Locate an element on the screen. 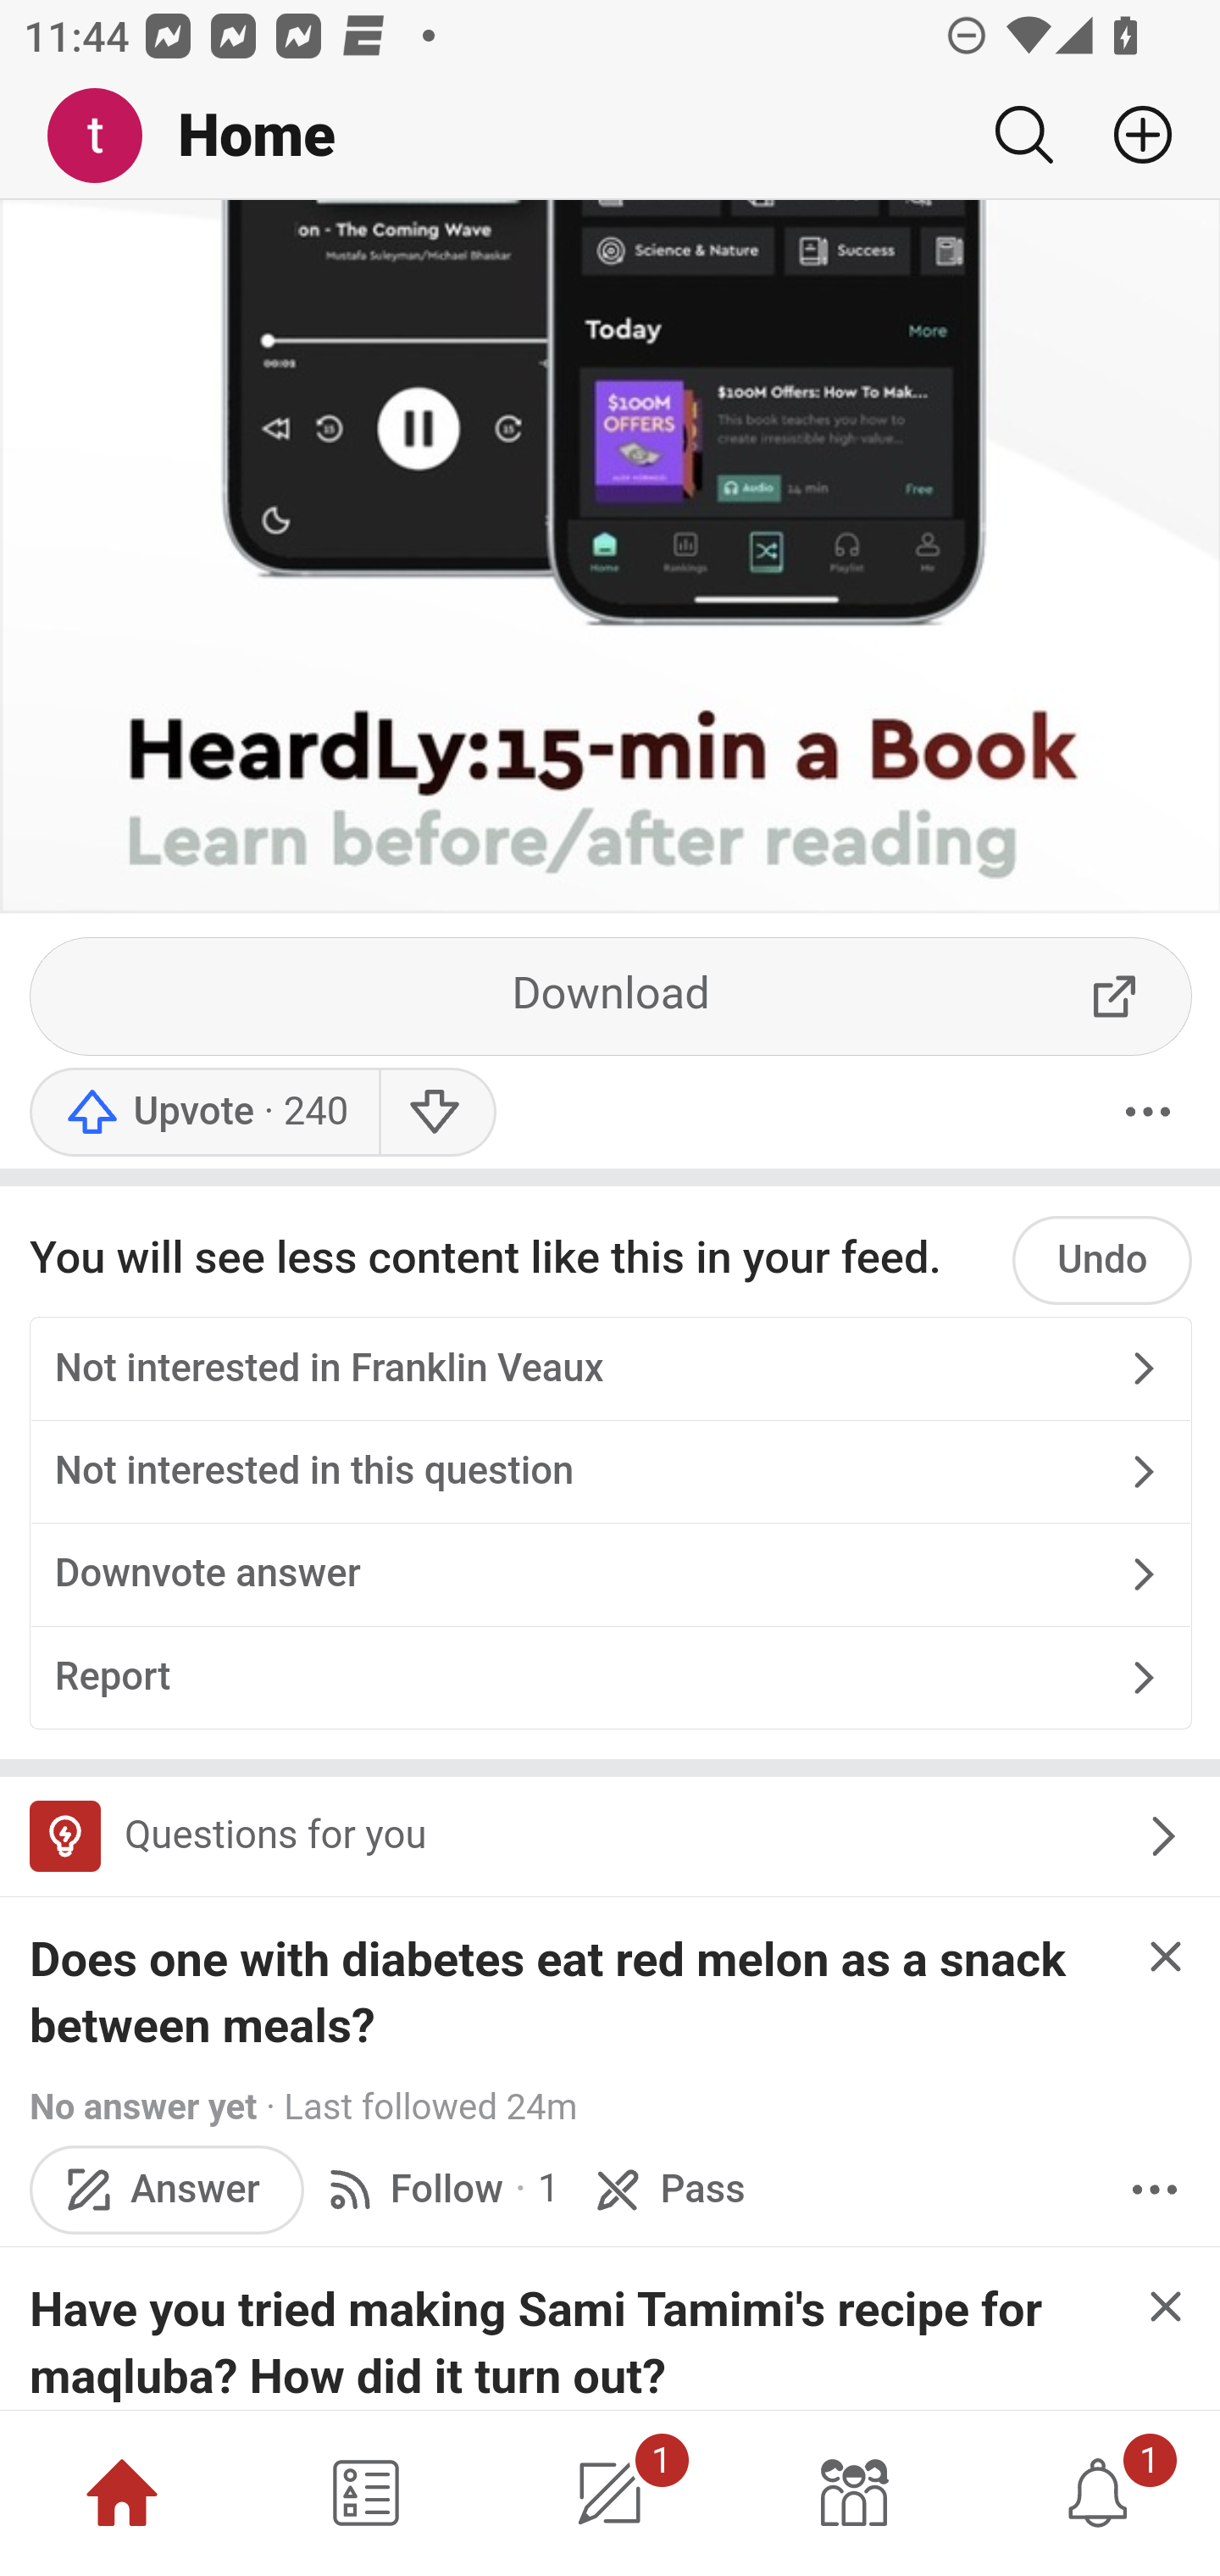 The image size is (1220, 2576). Questions for you is located at coordinates (610, 1839).